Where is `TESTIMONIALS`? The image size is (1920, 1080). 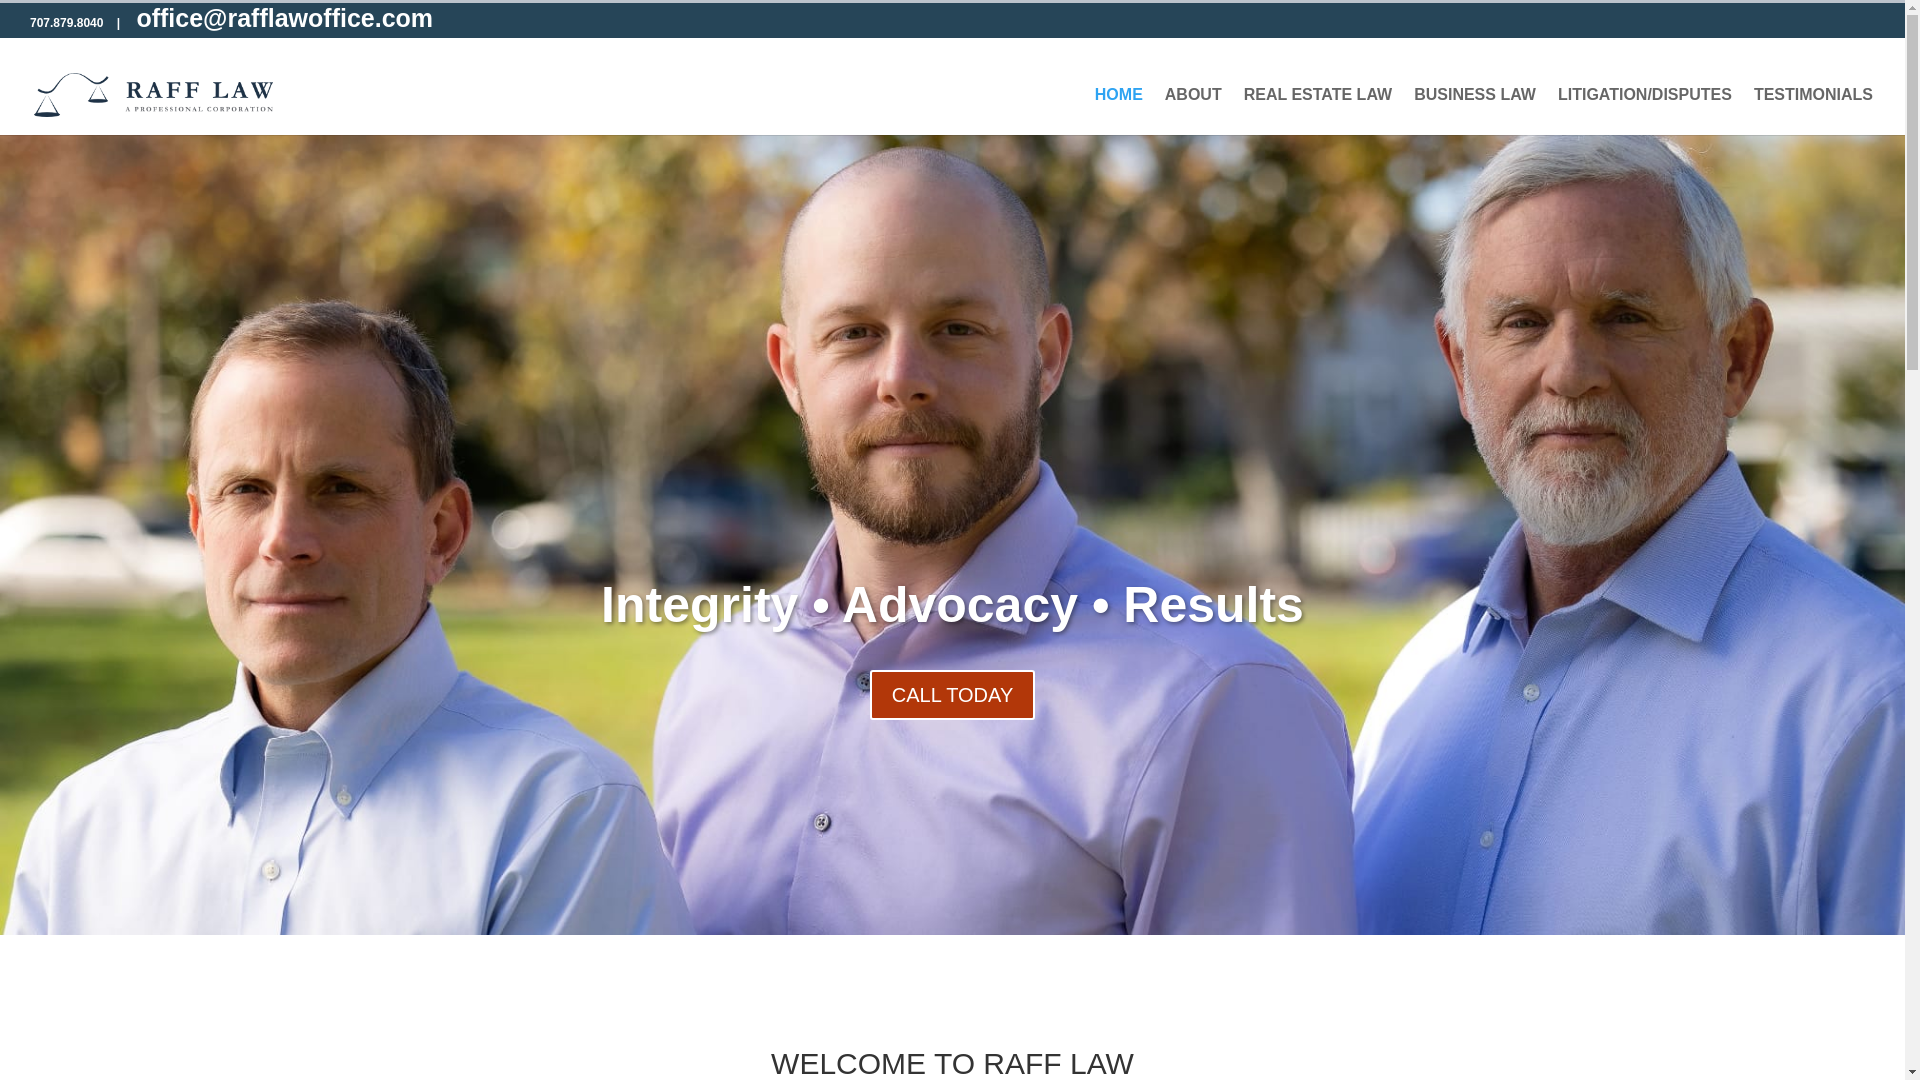 TESTIMONIALS is located at coordinates (1814, 111).